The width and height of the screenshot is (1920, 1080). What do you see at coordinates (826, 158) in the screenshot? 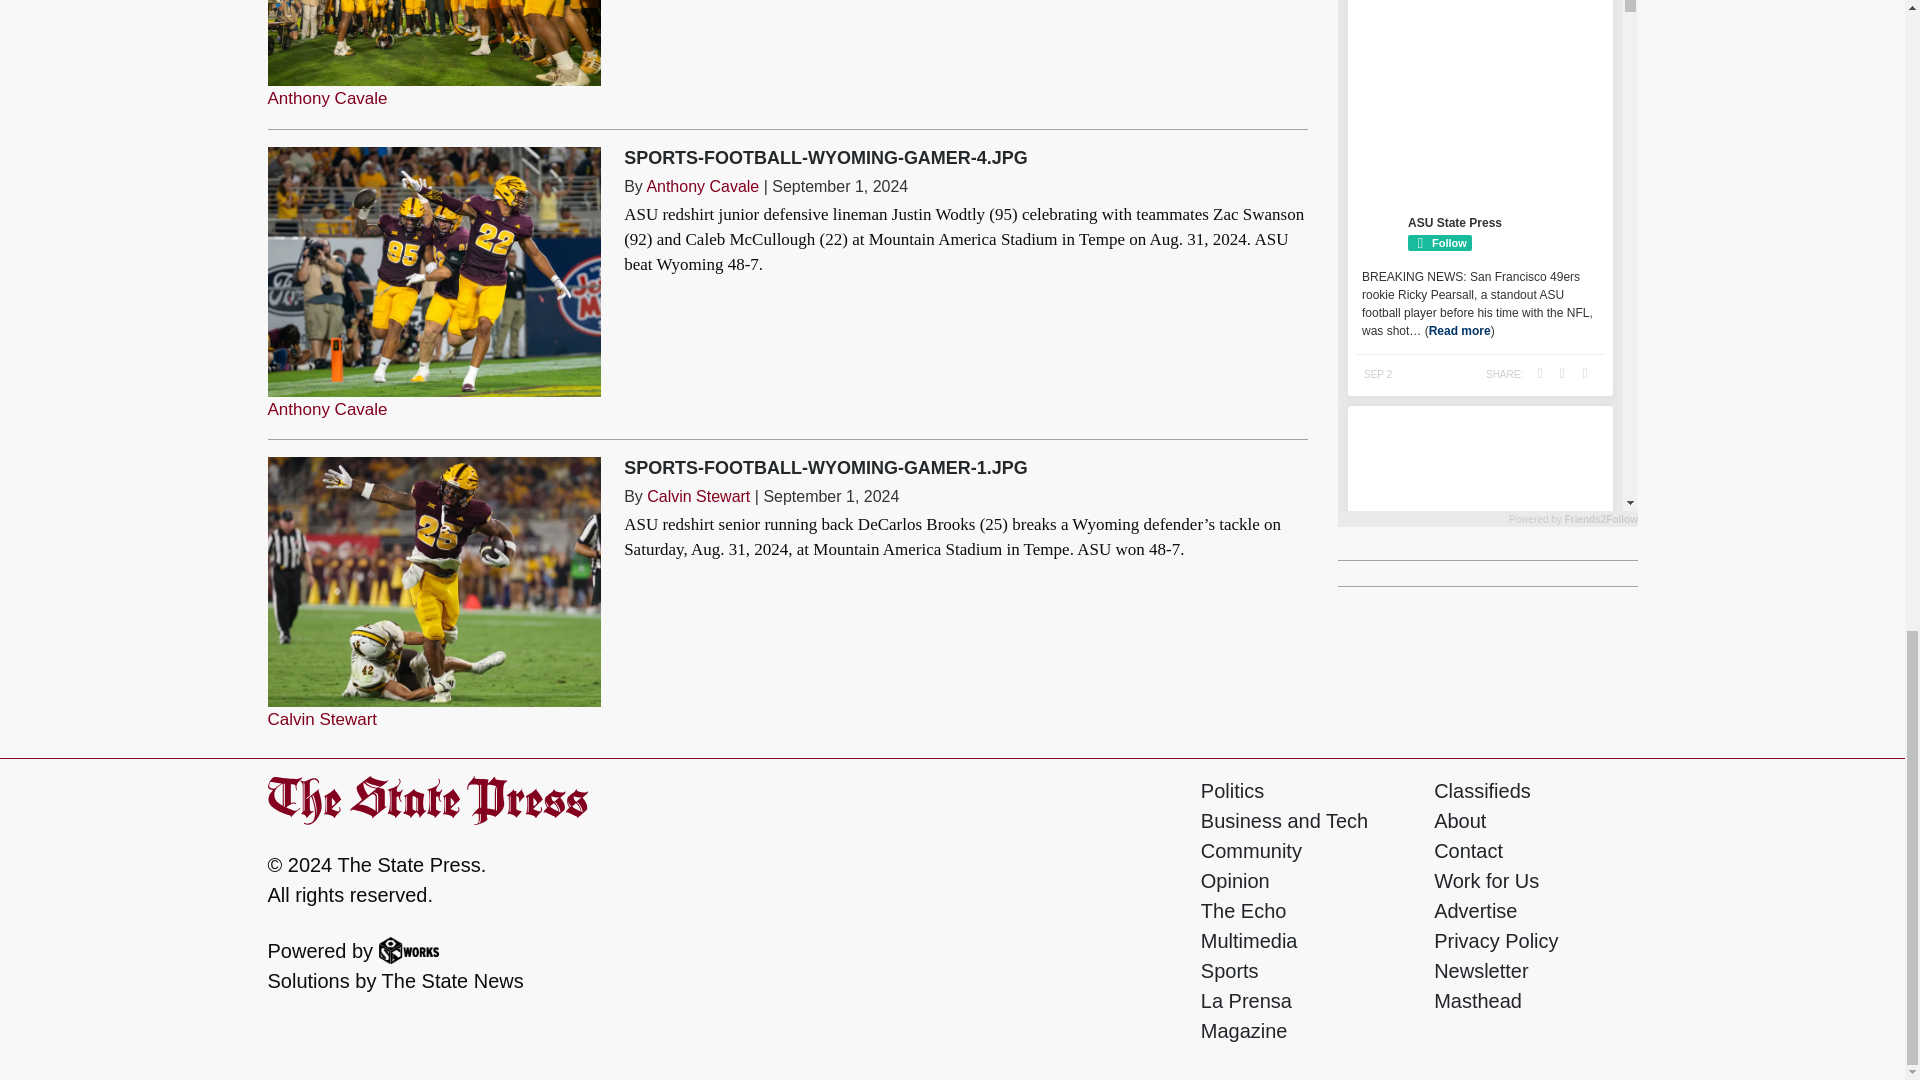
I see `SPORTS-FOOTBALL-WYOMING-GAMER-4.JPG` at bounding box center [826, 158].